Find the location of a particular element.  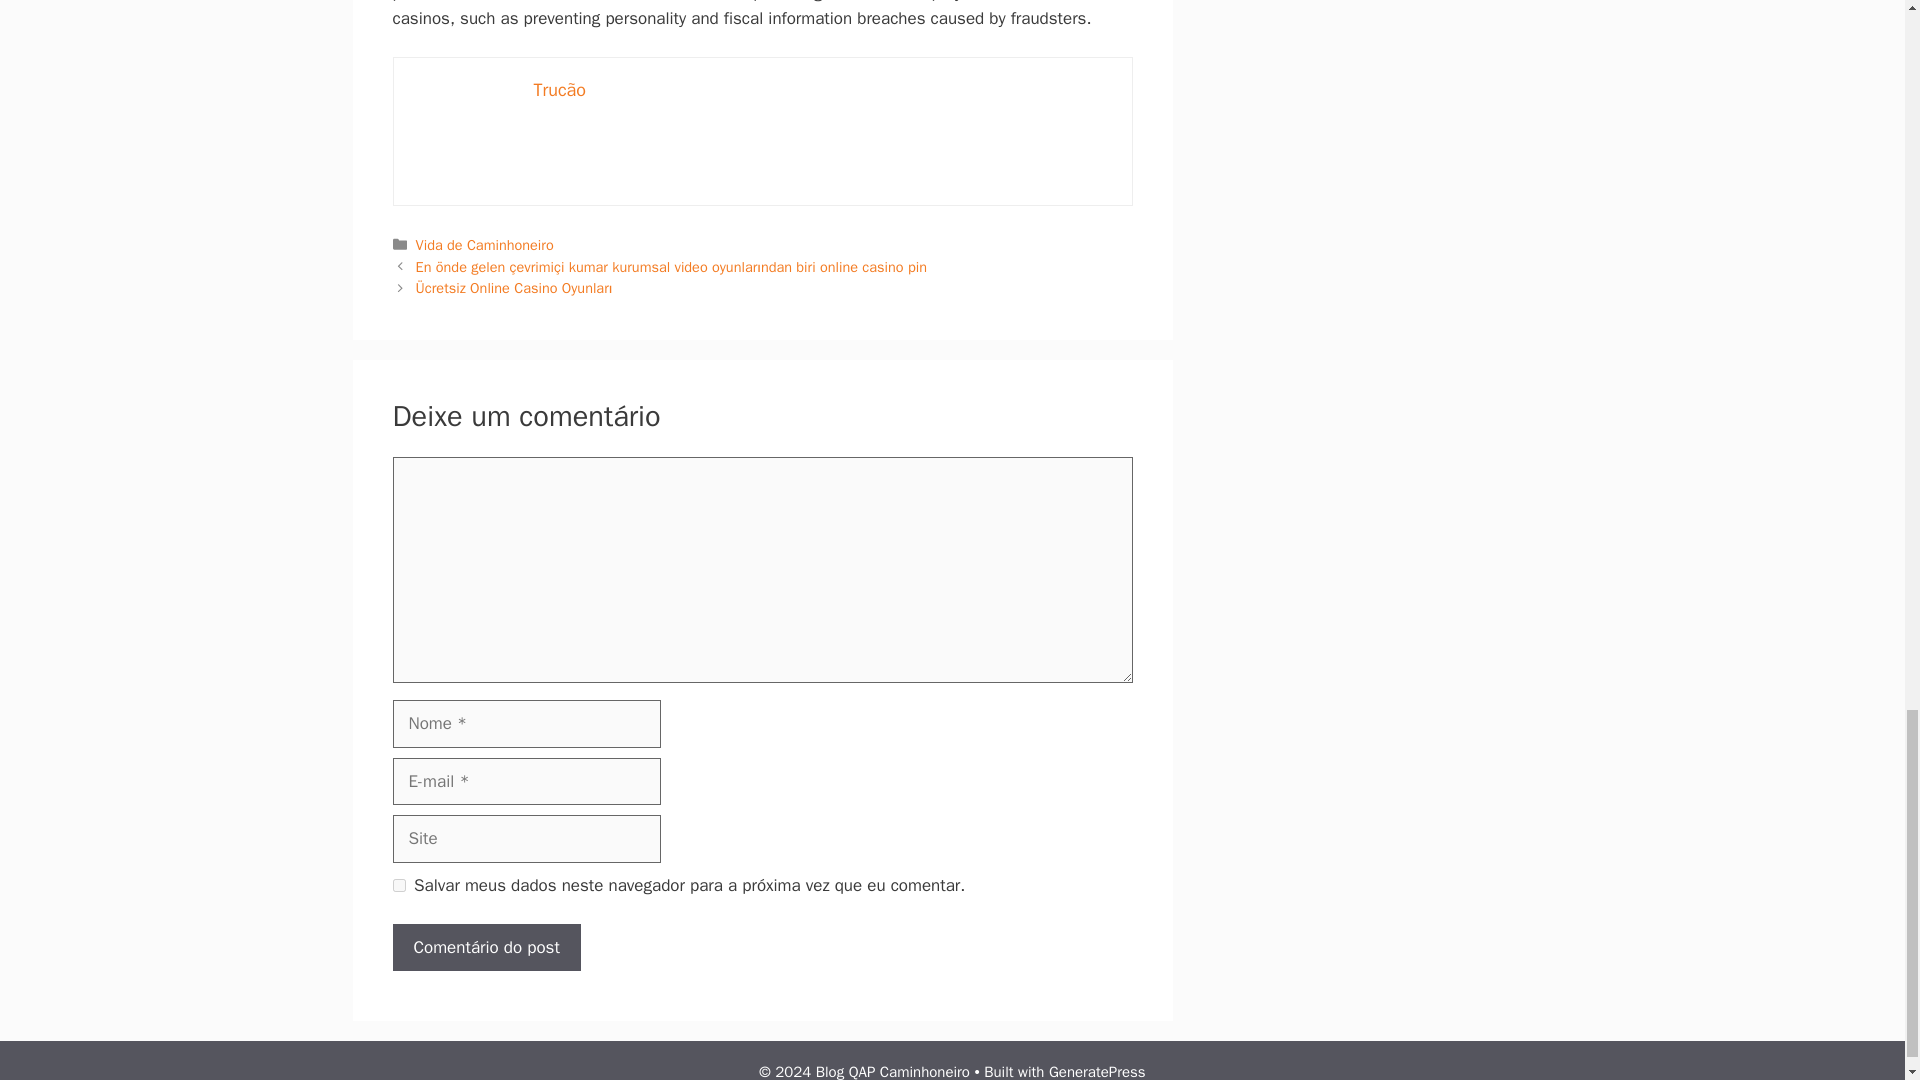

Anterior is located at coordinates (672, 267).